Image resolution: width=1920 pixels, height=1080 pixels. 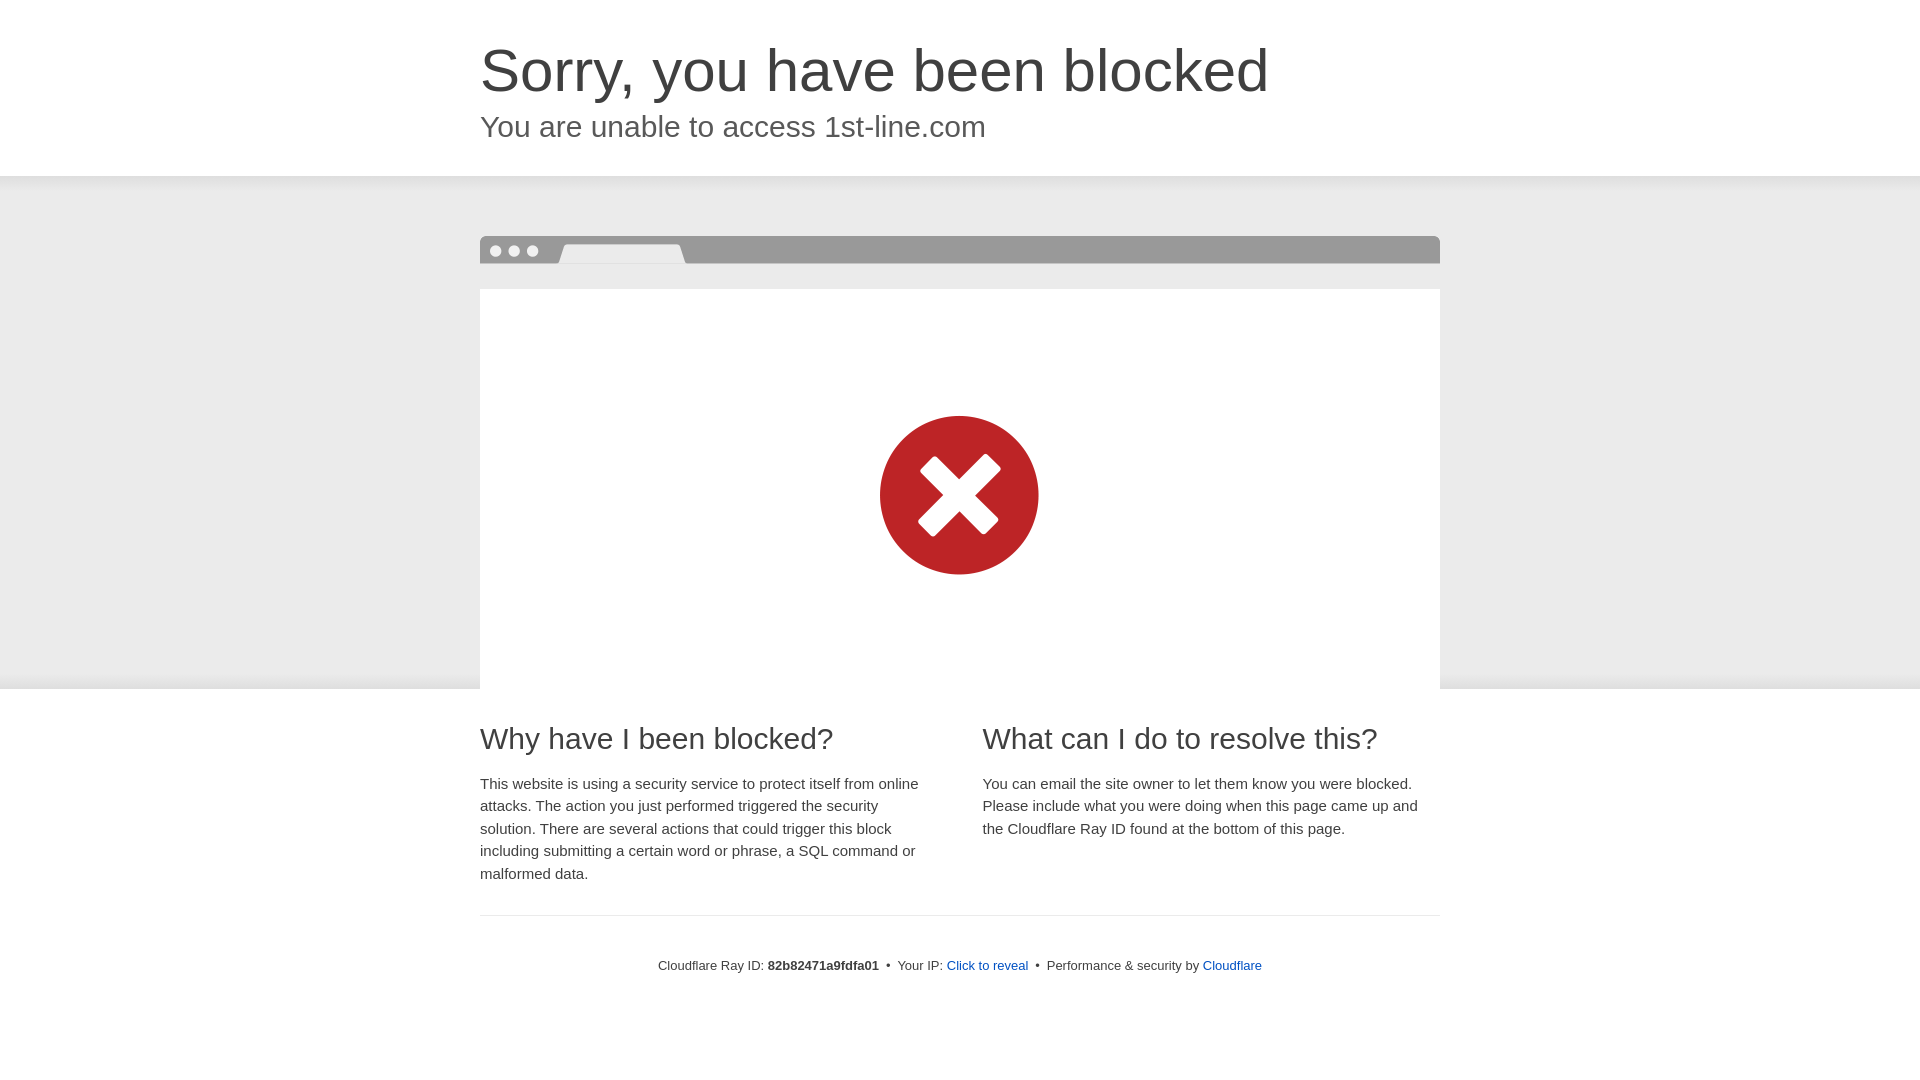 What do you see at coordinates (1232, 966) in the screenshot?
I see `Cloudflare` at bounding box center [1232, 966].